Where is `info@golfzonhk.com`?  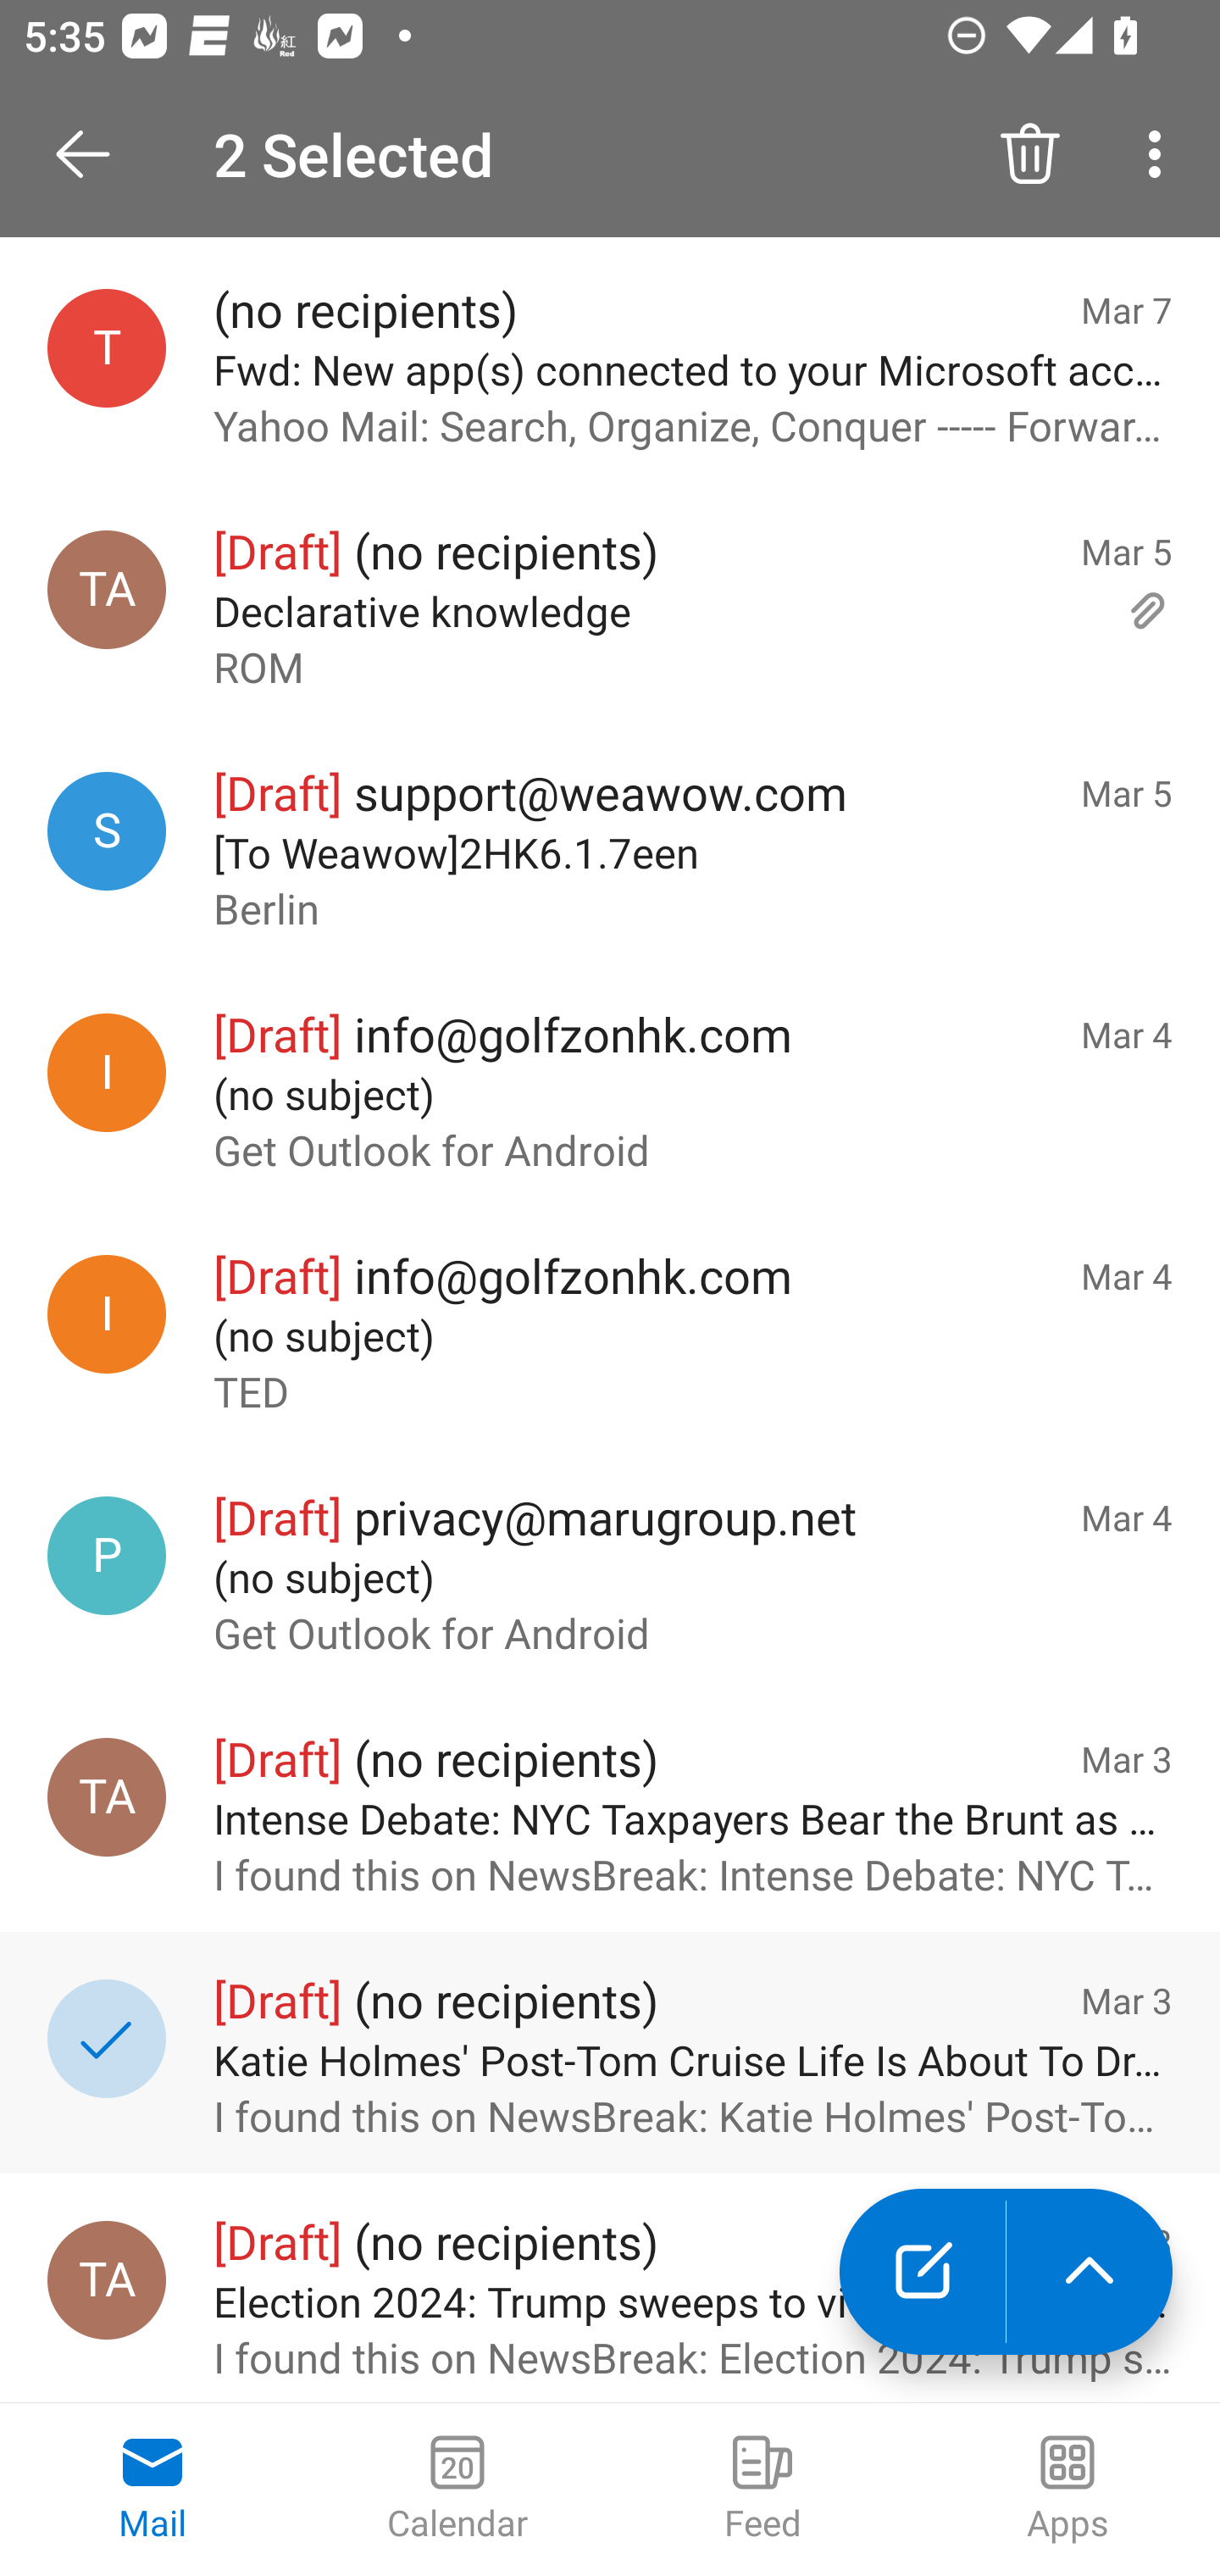 info@golfzonhk.com is located at coordinates (107, 1071).